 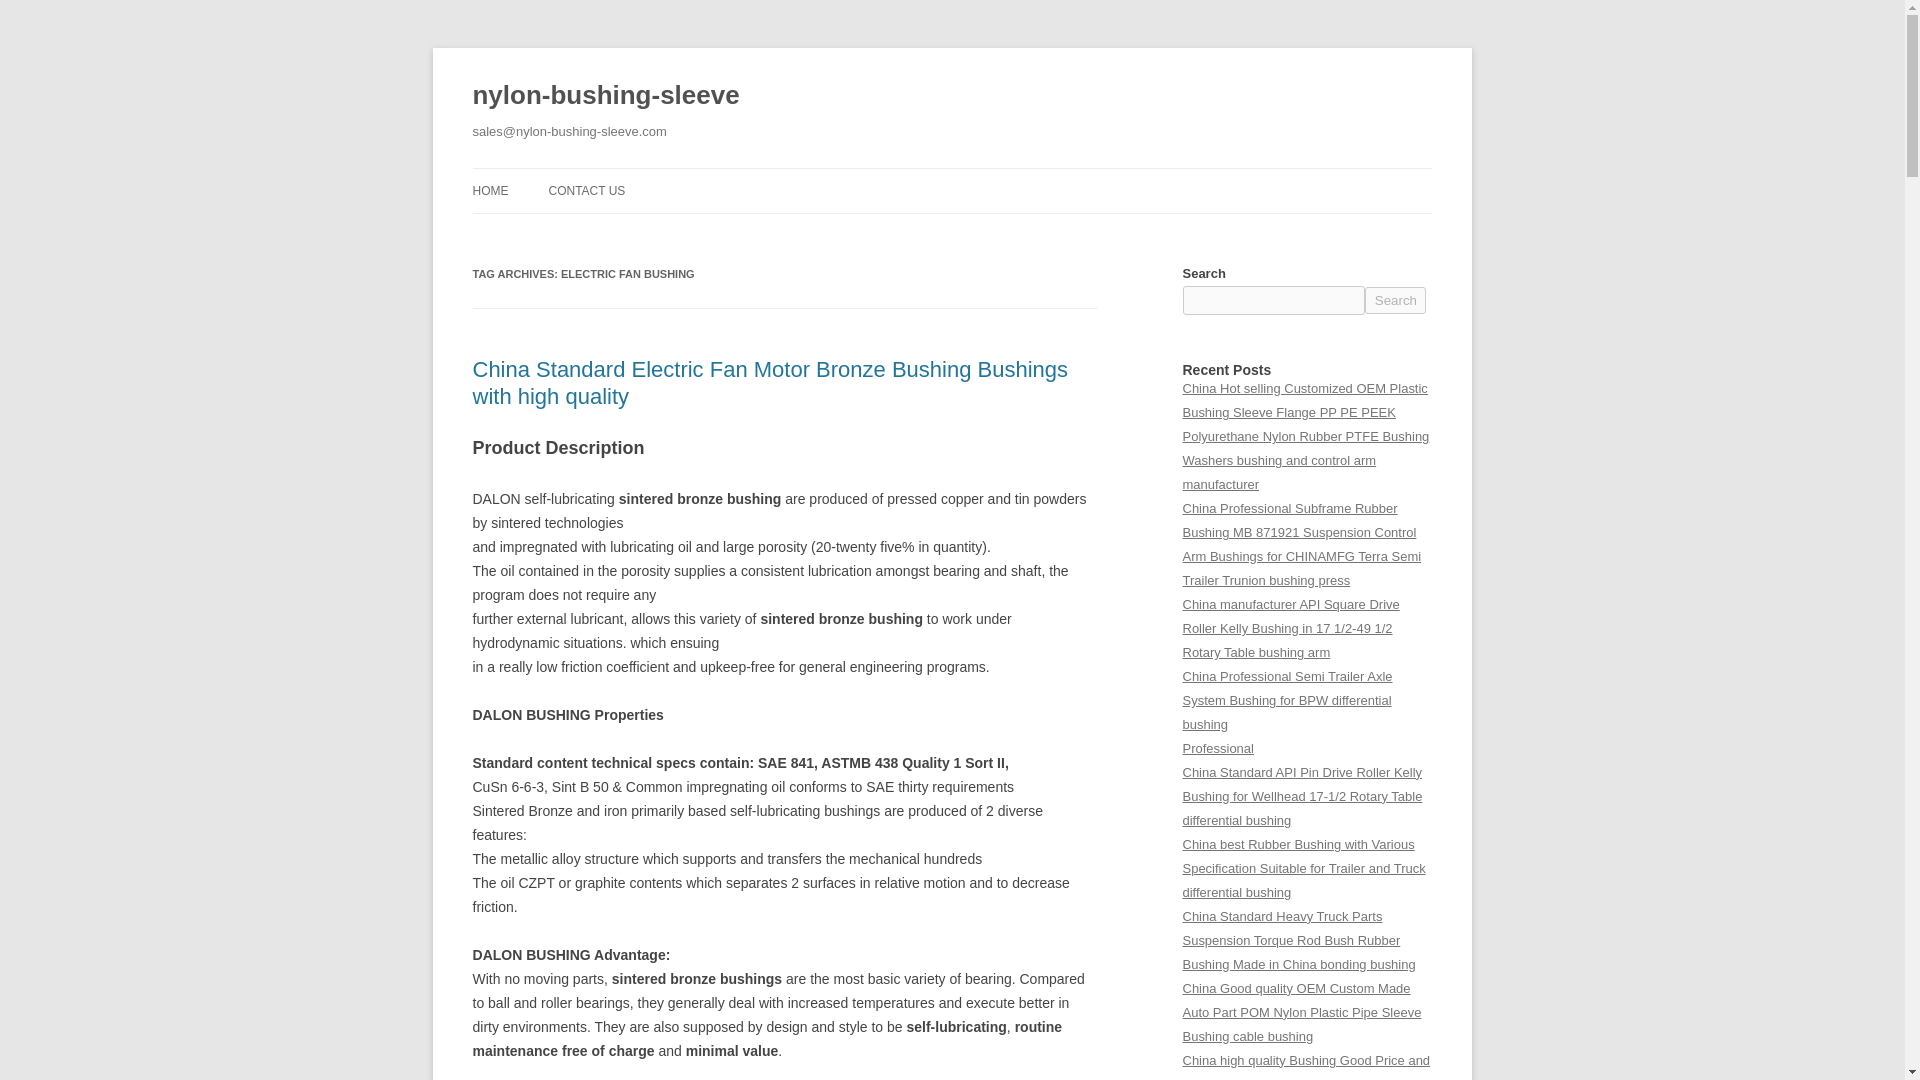 What do you see at coordinates (1218, 748) in the screenshot?
I see `Professional` at bounding box center [1218, 748].